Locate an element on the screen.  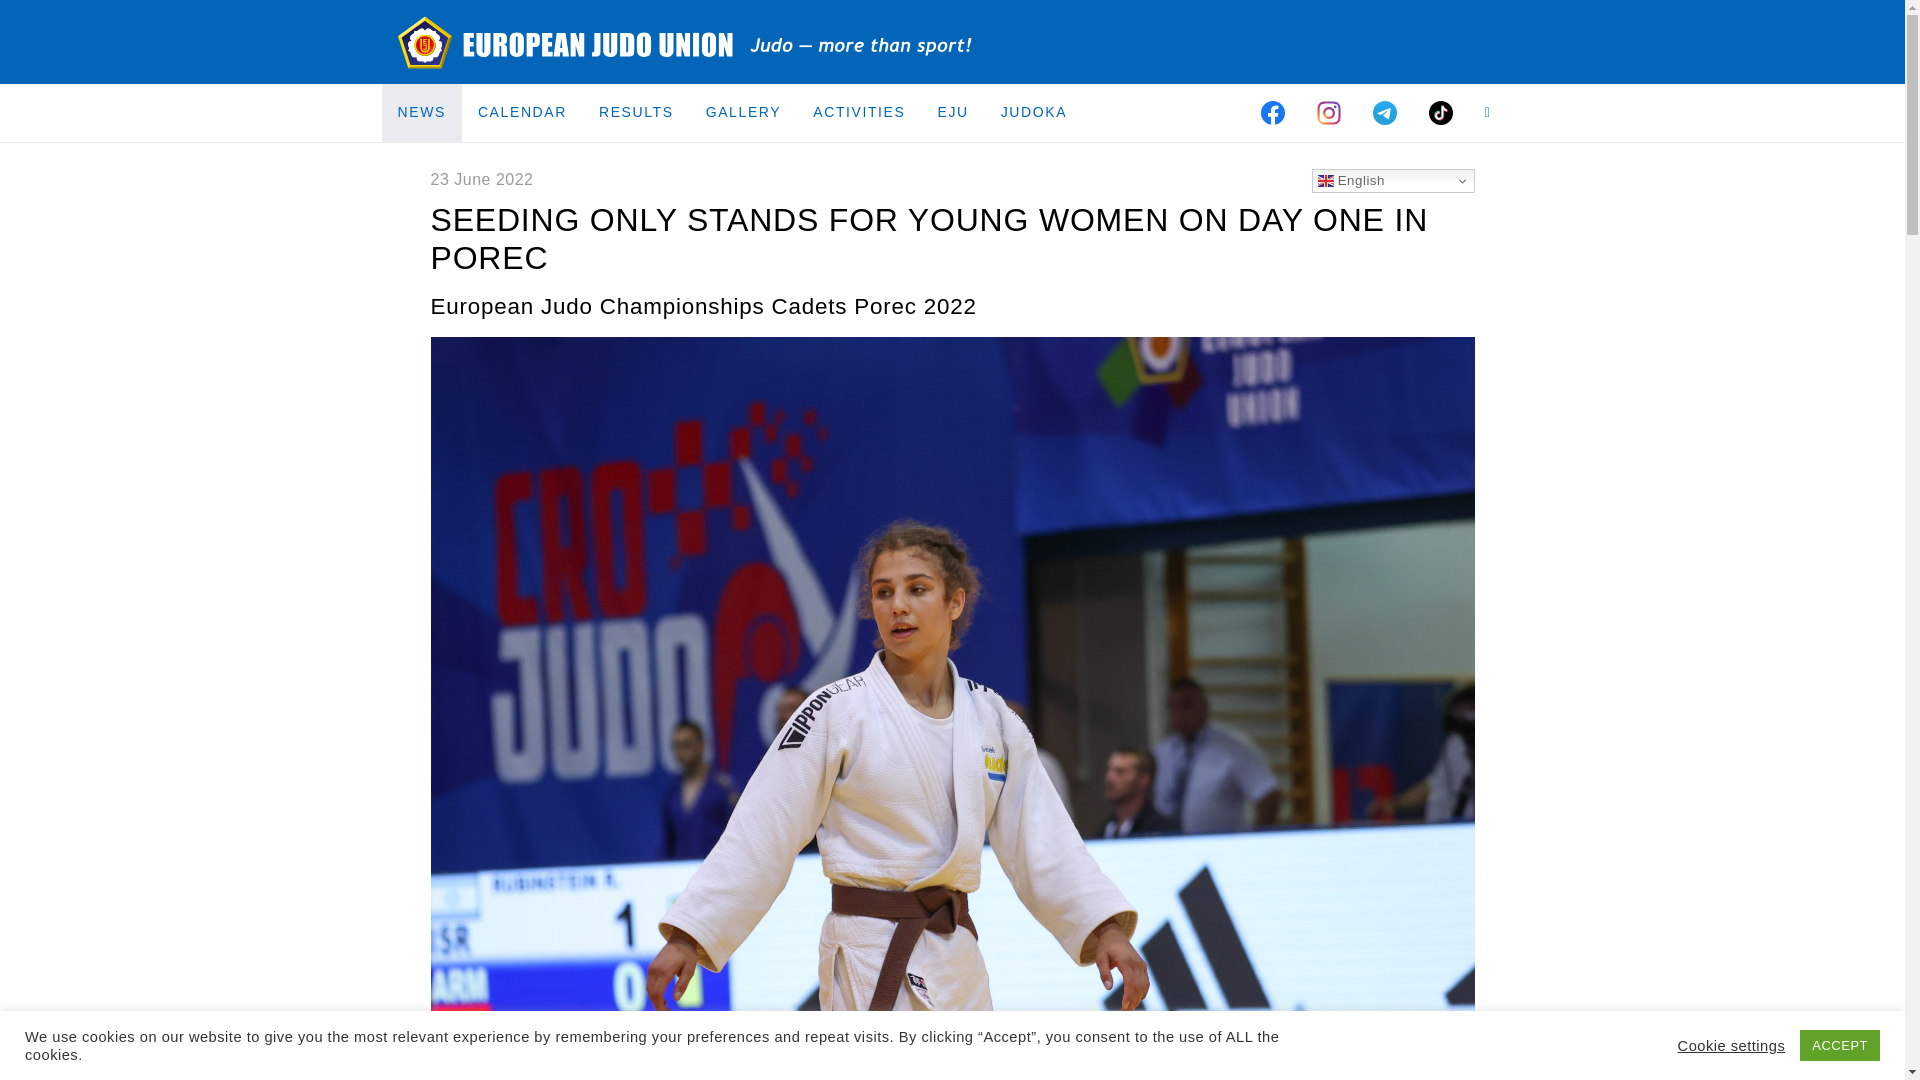
Results is located at coordinates (636, 112).